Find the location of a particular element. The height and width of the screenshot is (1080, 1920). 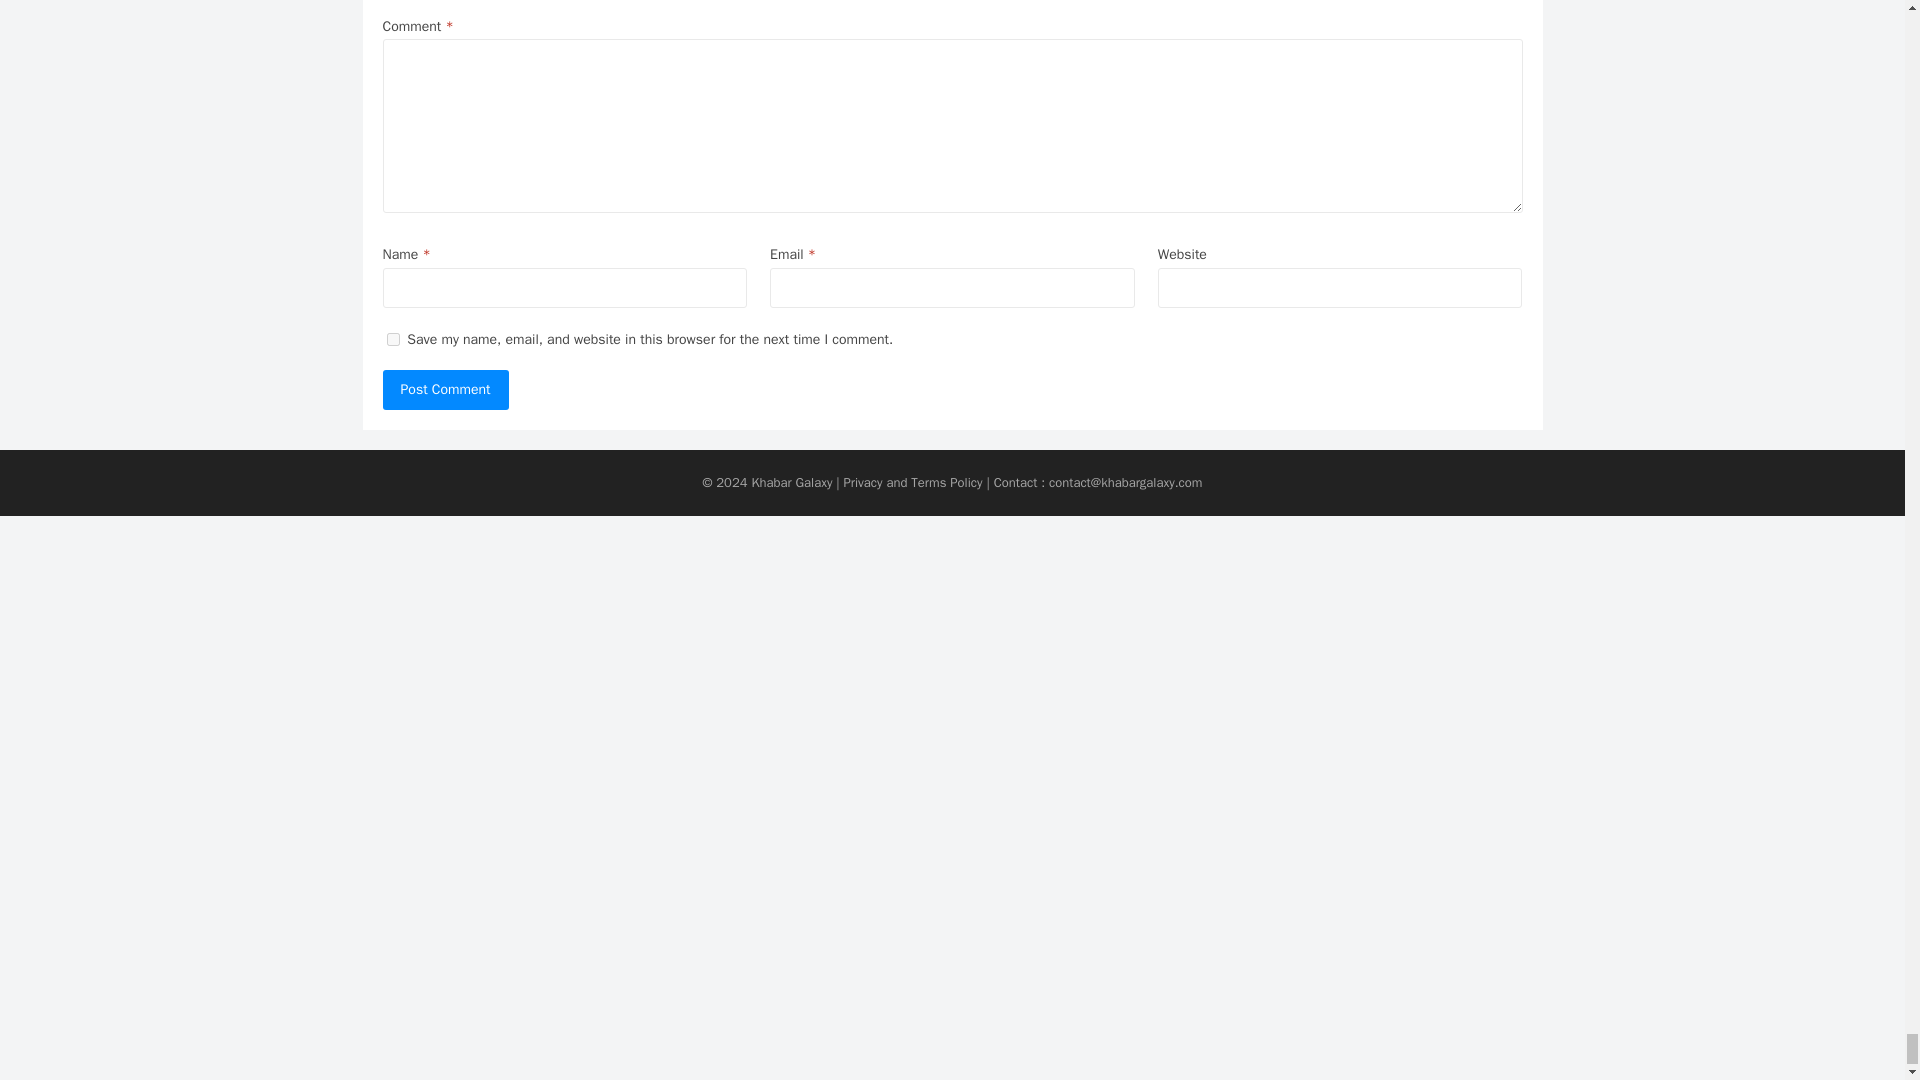

yes is located at coordinates (392, 338).